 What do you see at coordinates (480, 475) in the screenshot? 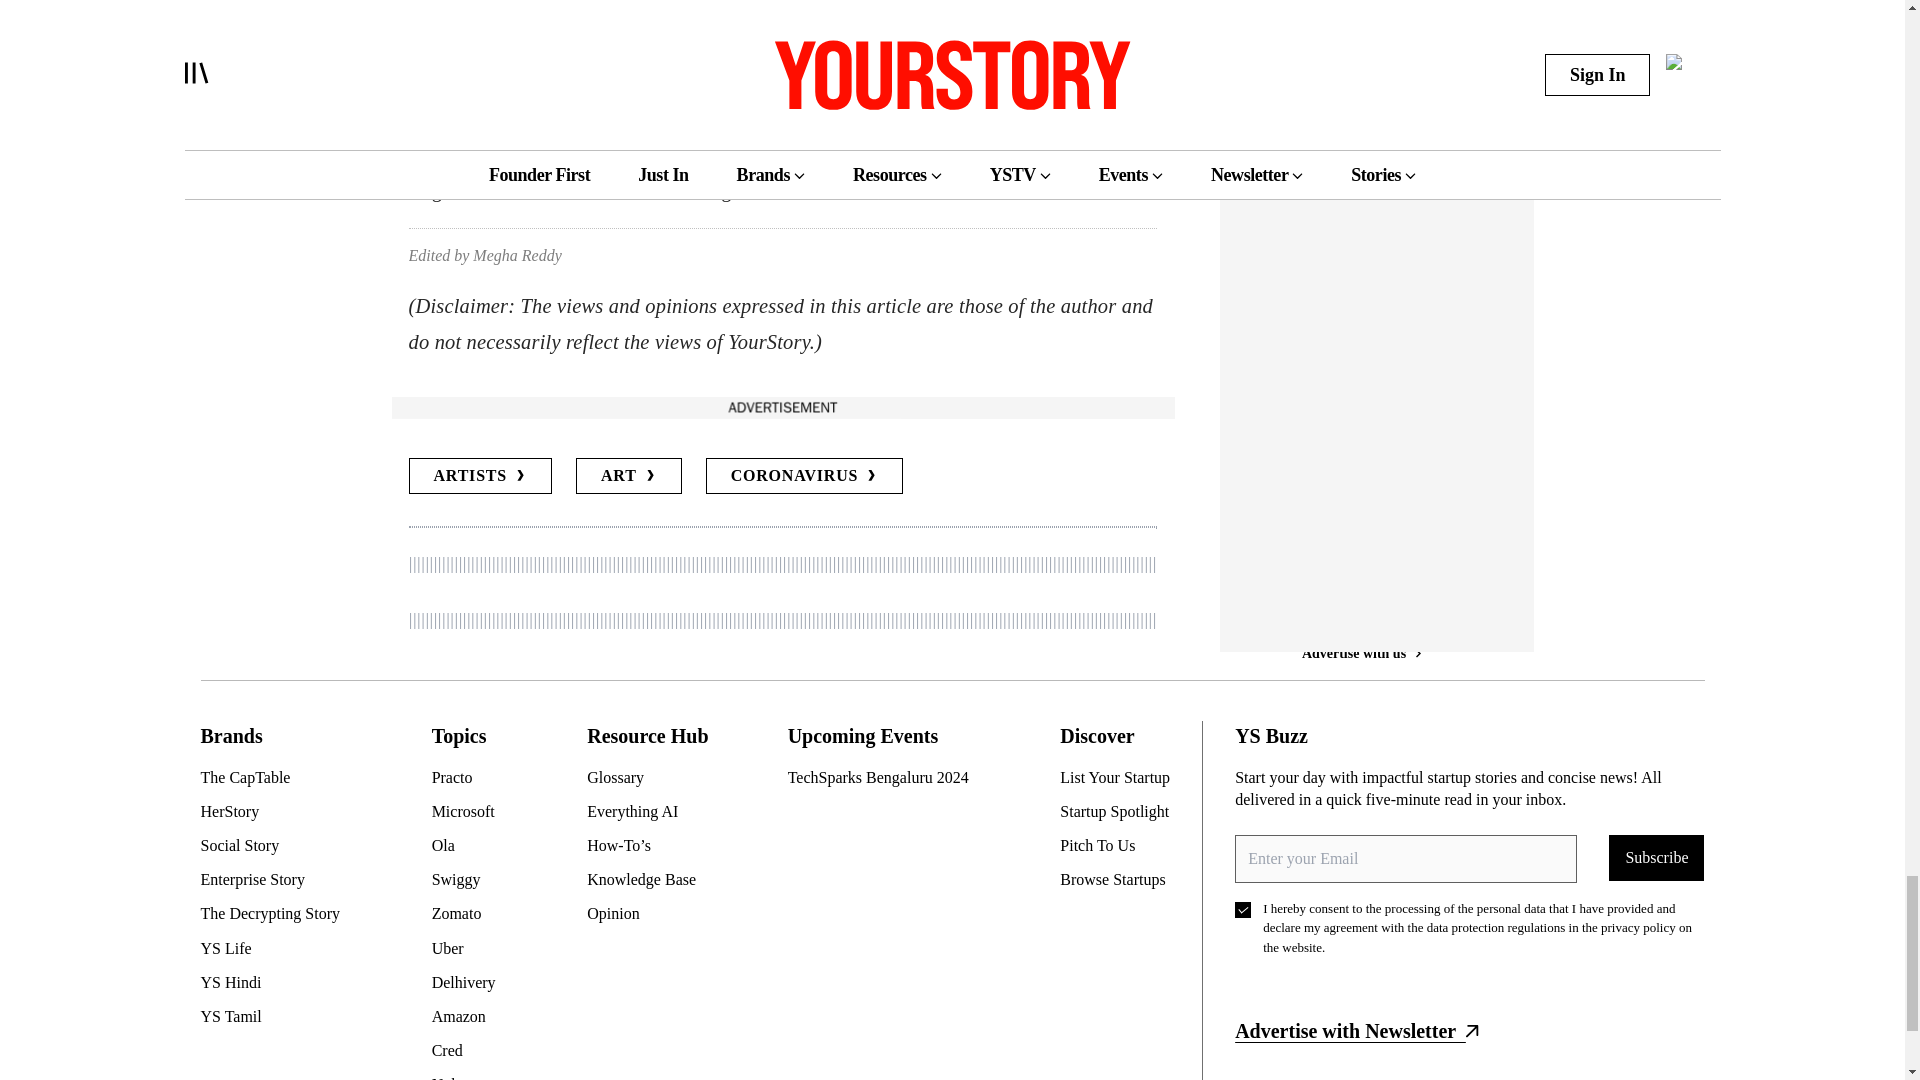
I see `ARTISTS` at bounding box center [480, 475].